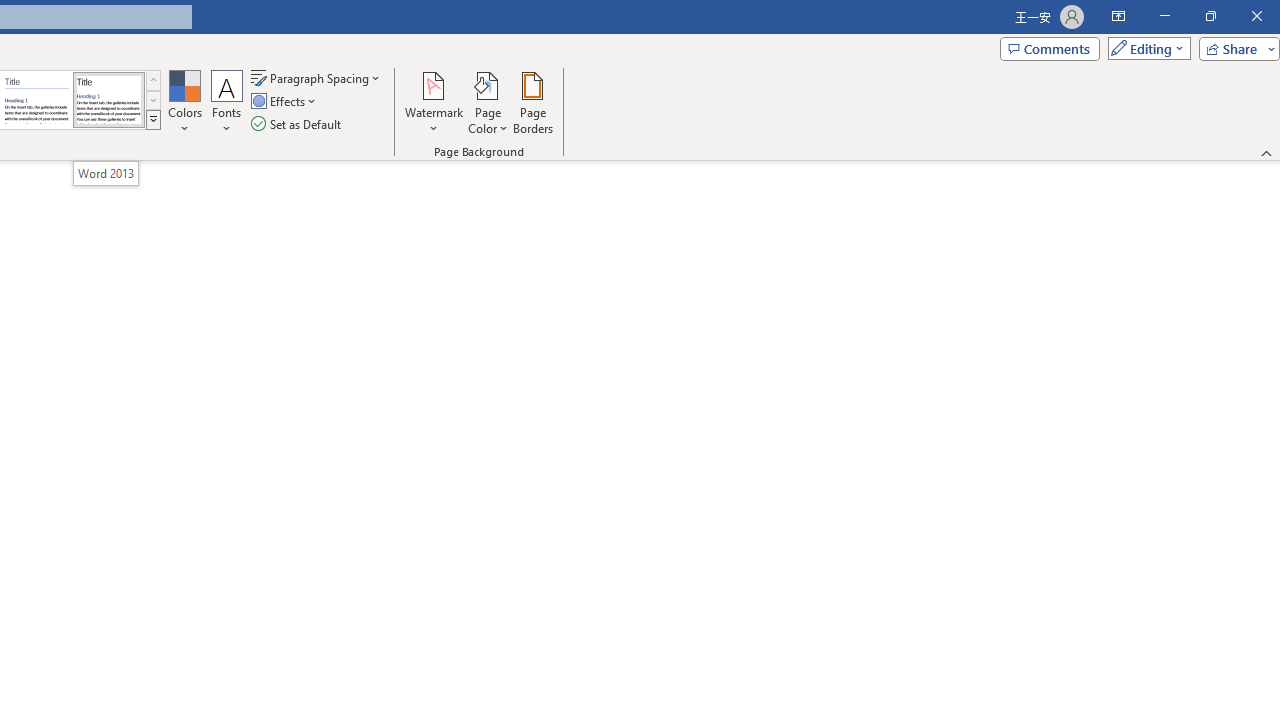 The image size is (1280, 720). Describe the element at coordinates (488, 102) in the screenshot. I see `Page Color` at that location.